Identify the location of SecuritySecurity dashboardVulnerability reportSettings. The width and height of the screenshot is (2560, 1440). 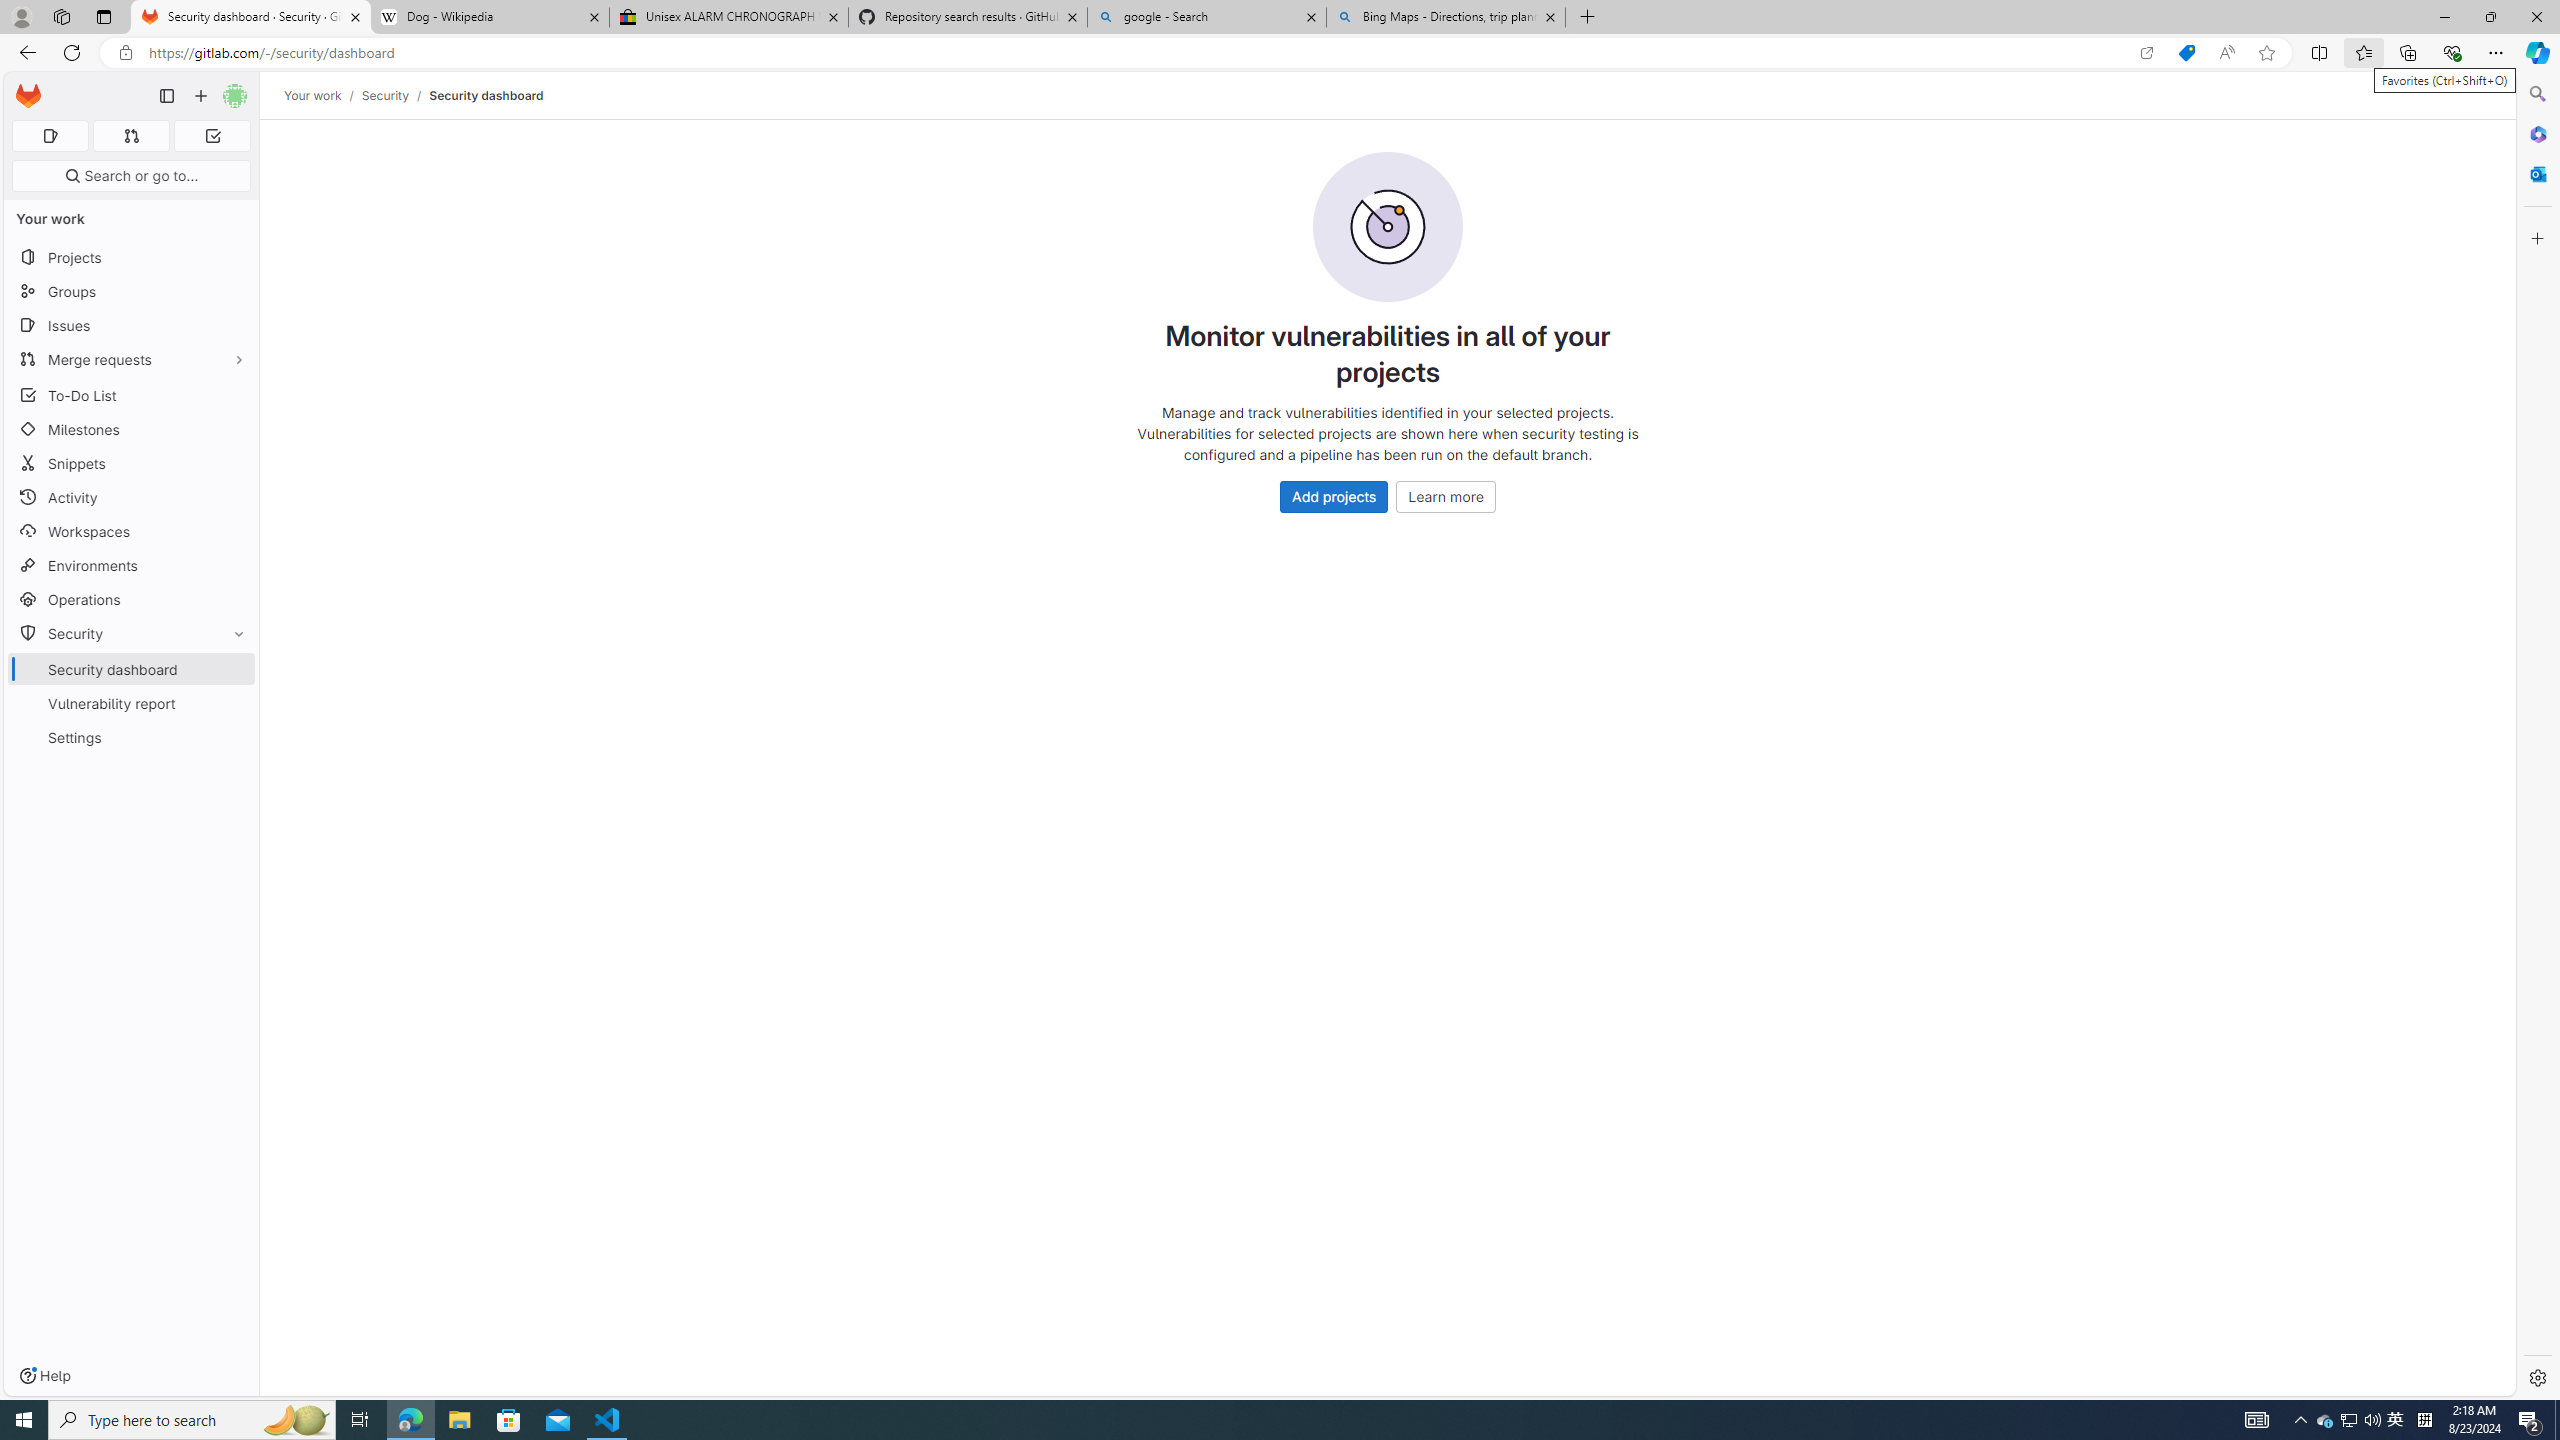
(132, 685).